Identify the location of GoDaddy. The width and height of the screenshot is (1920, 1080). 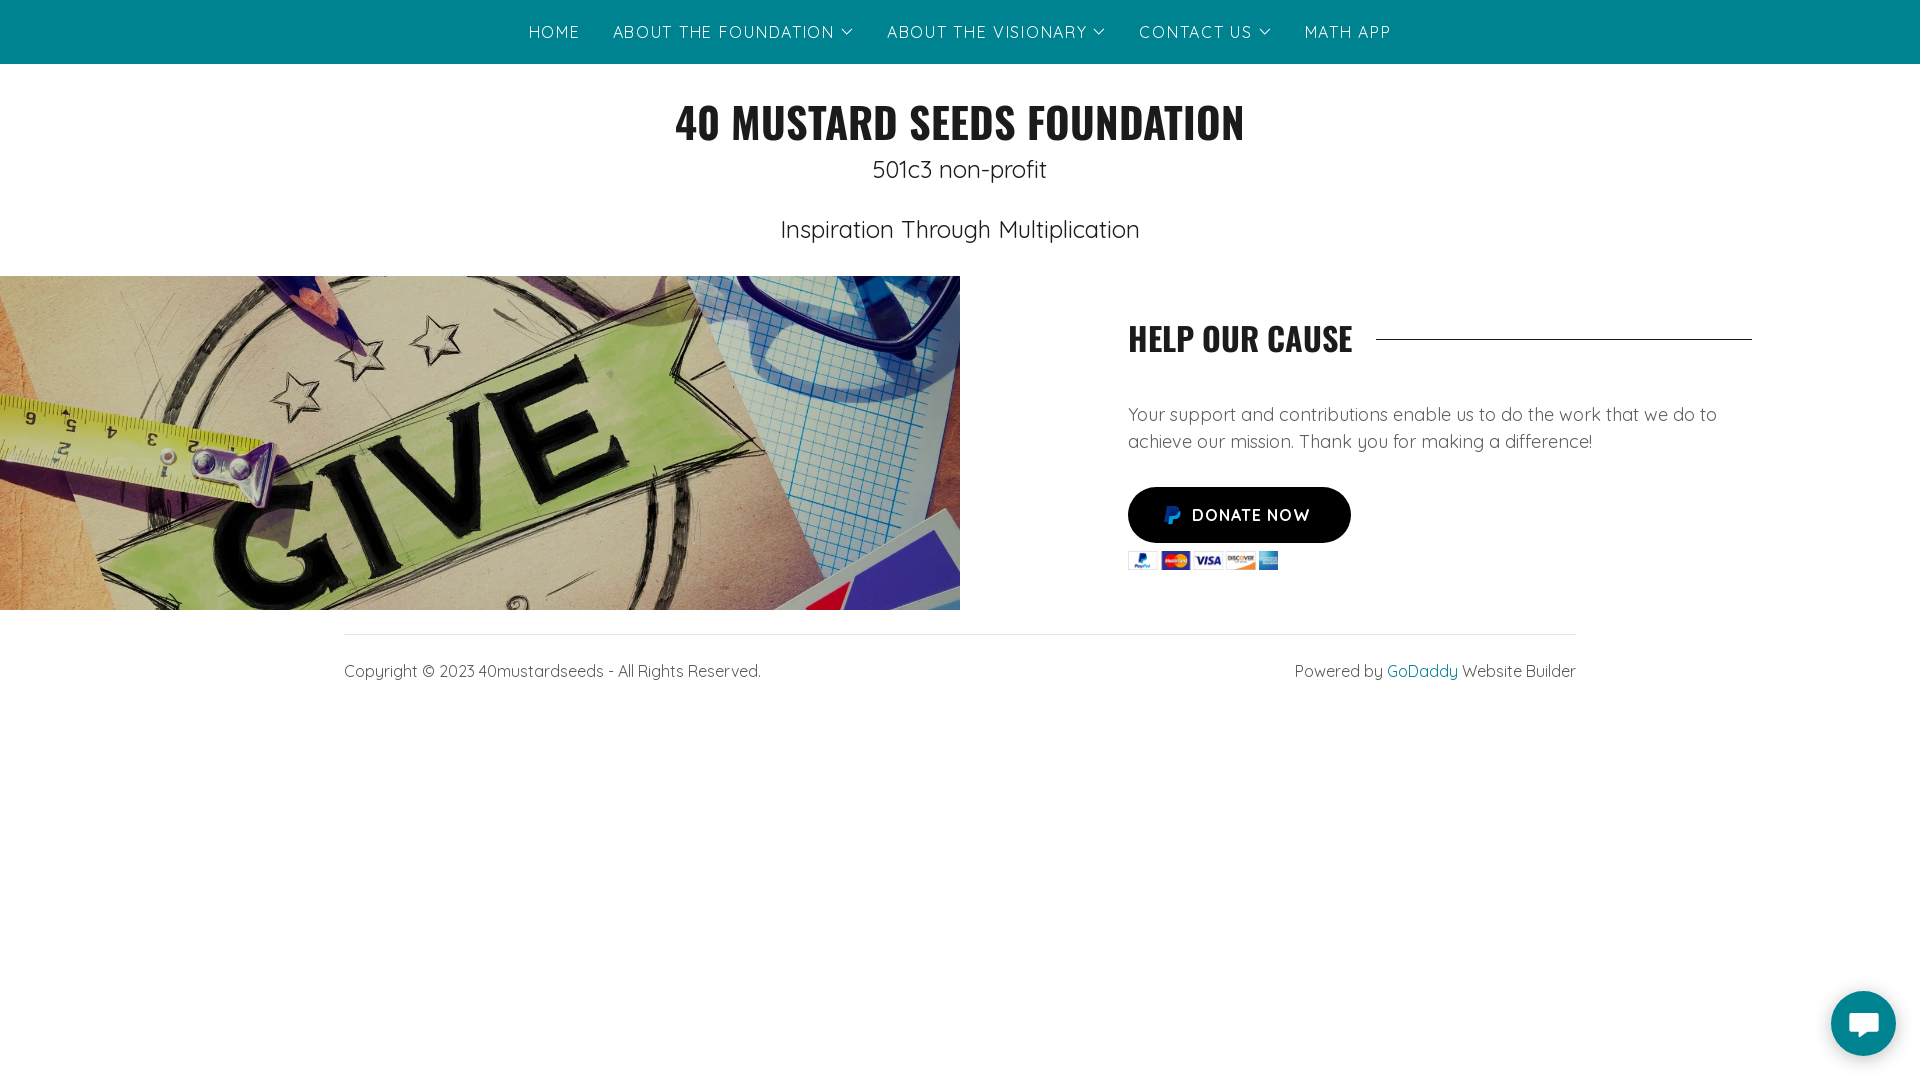
(1422, 671).